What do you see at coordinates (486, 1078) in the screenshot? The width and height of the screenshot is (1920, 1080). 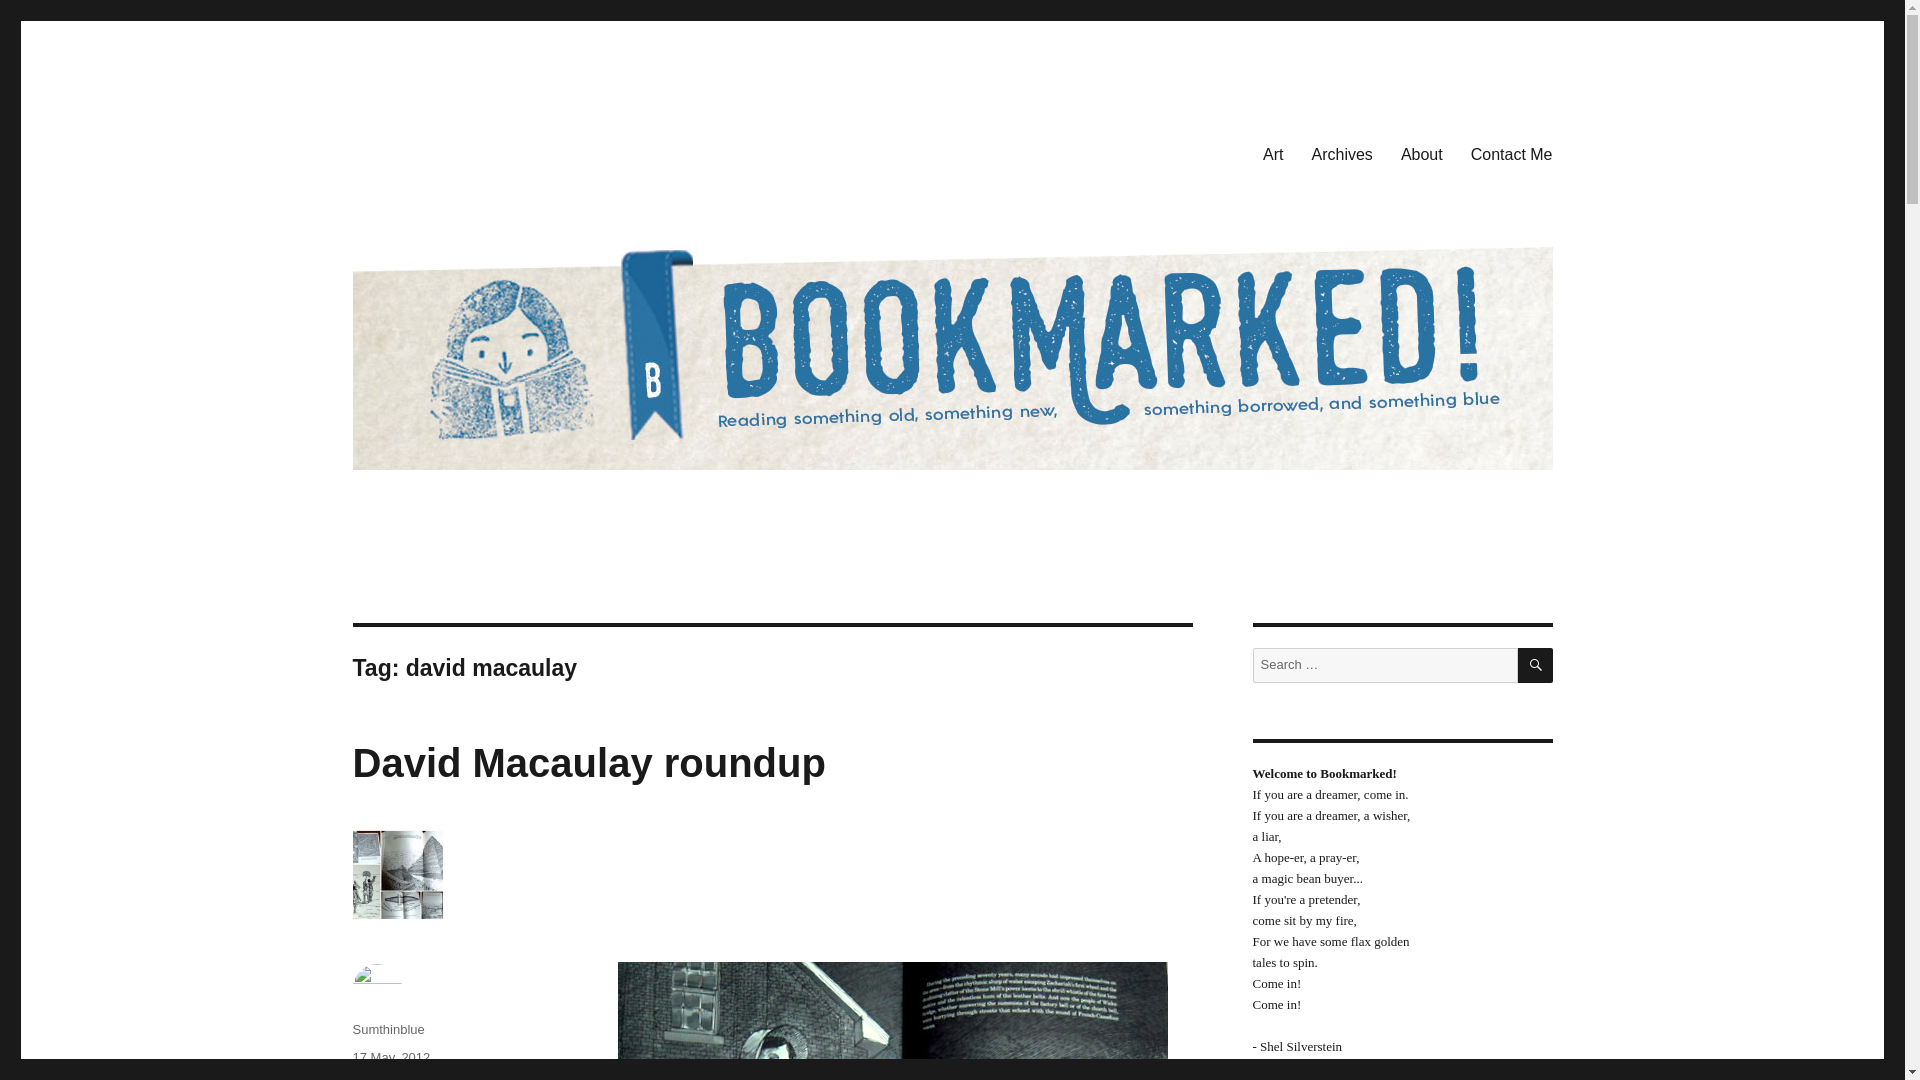 I see `Book Reviews` at bounding box center [486, 1078].